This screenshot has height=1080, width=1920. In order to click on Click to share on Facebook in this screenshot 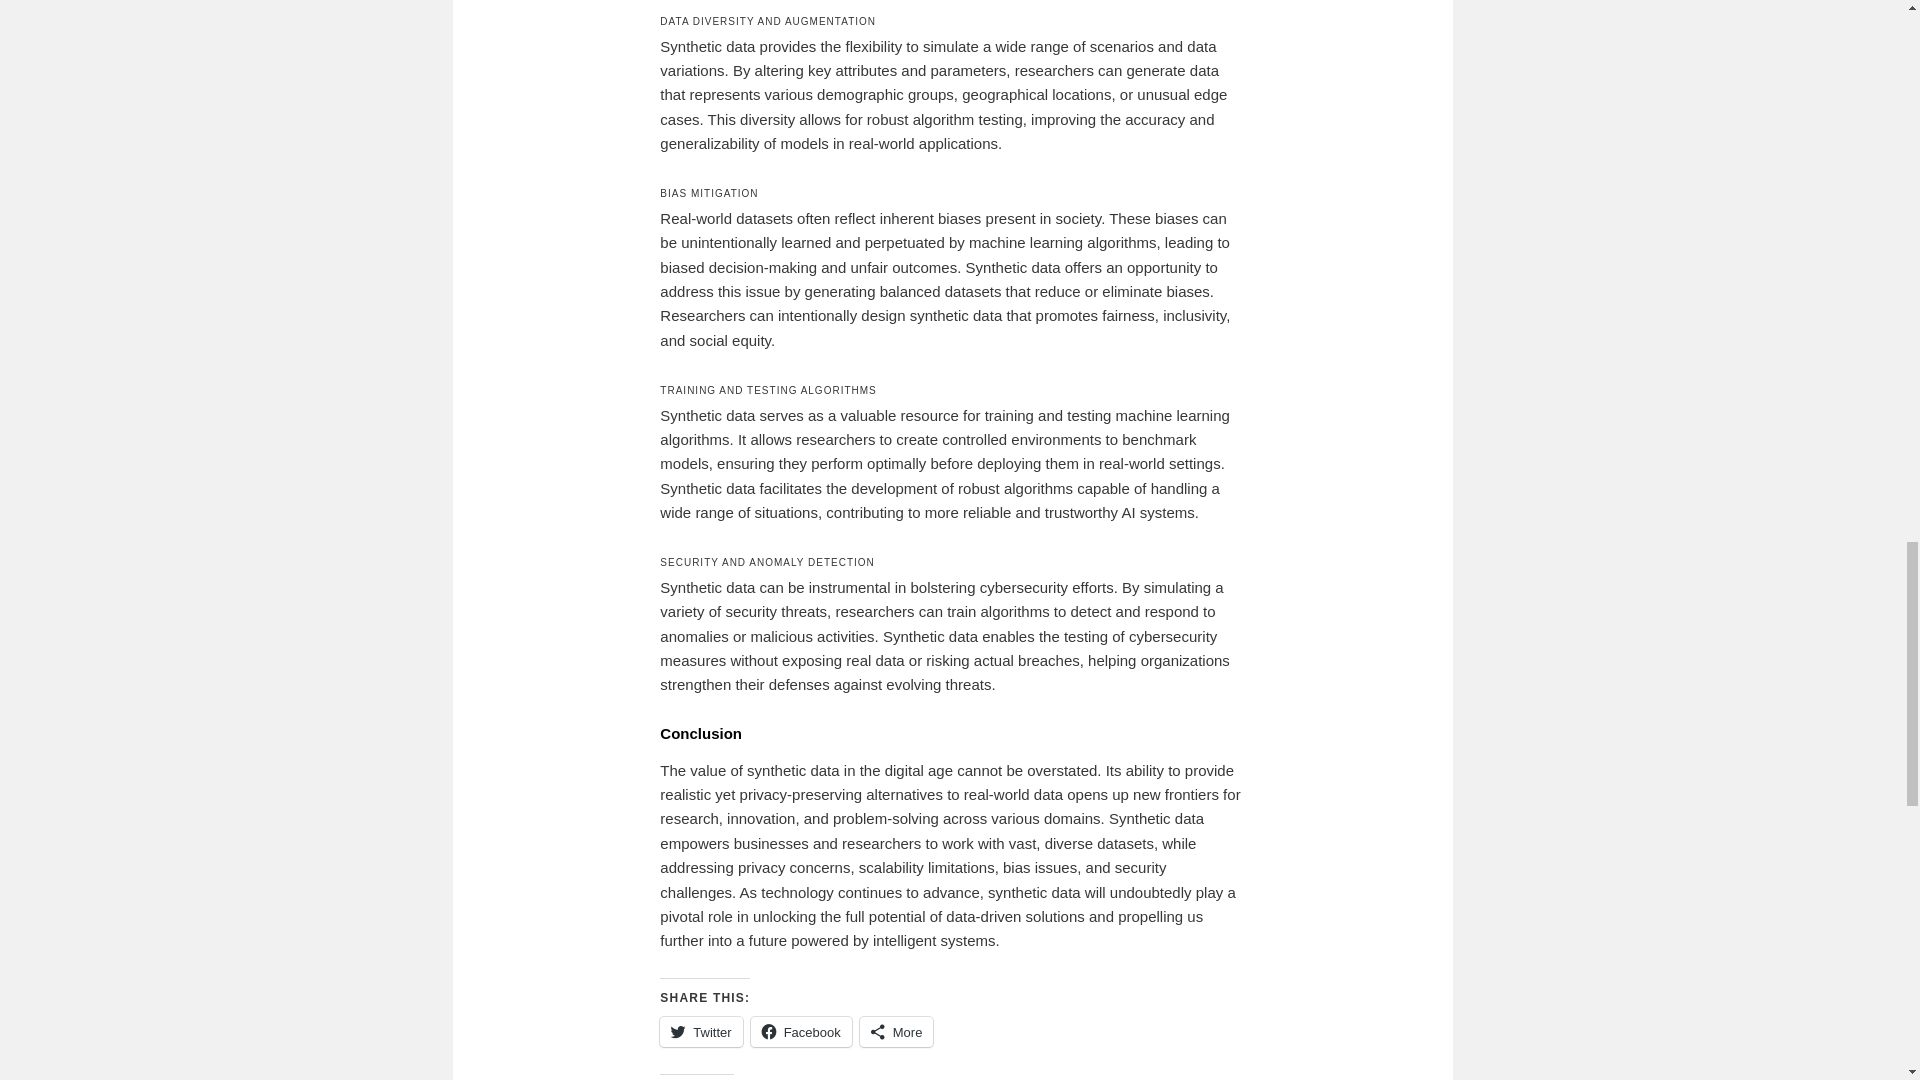, I will do `click(801, 1032)`.